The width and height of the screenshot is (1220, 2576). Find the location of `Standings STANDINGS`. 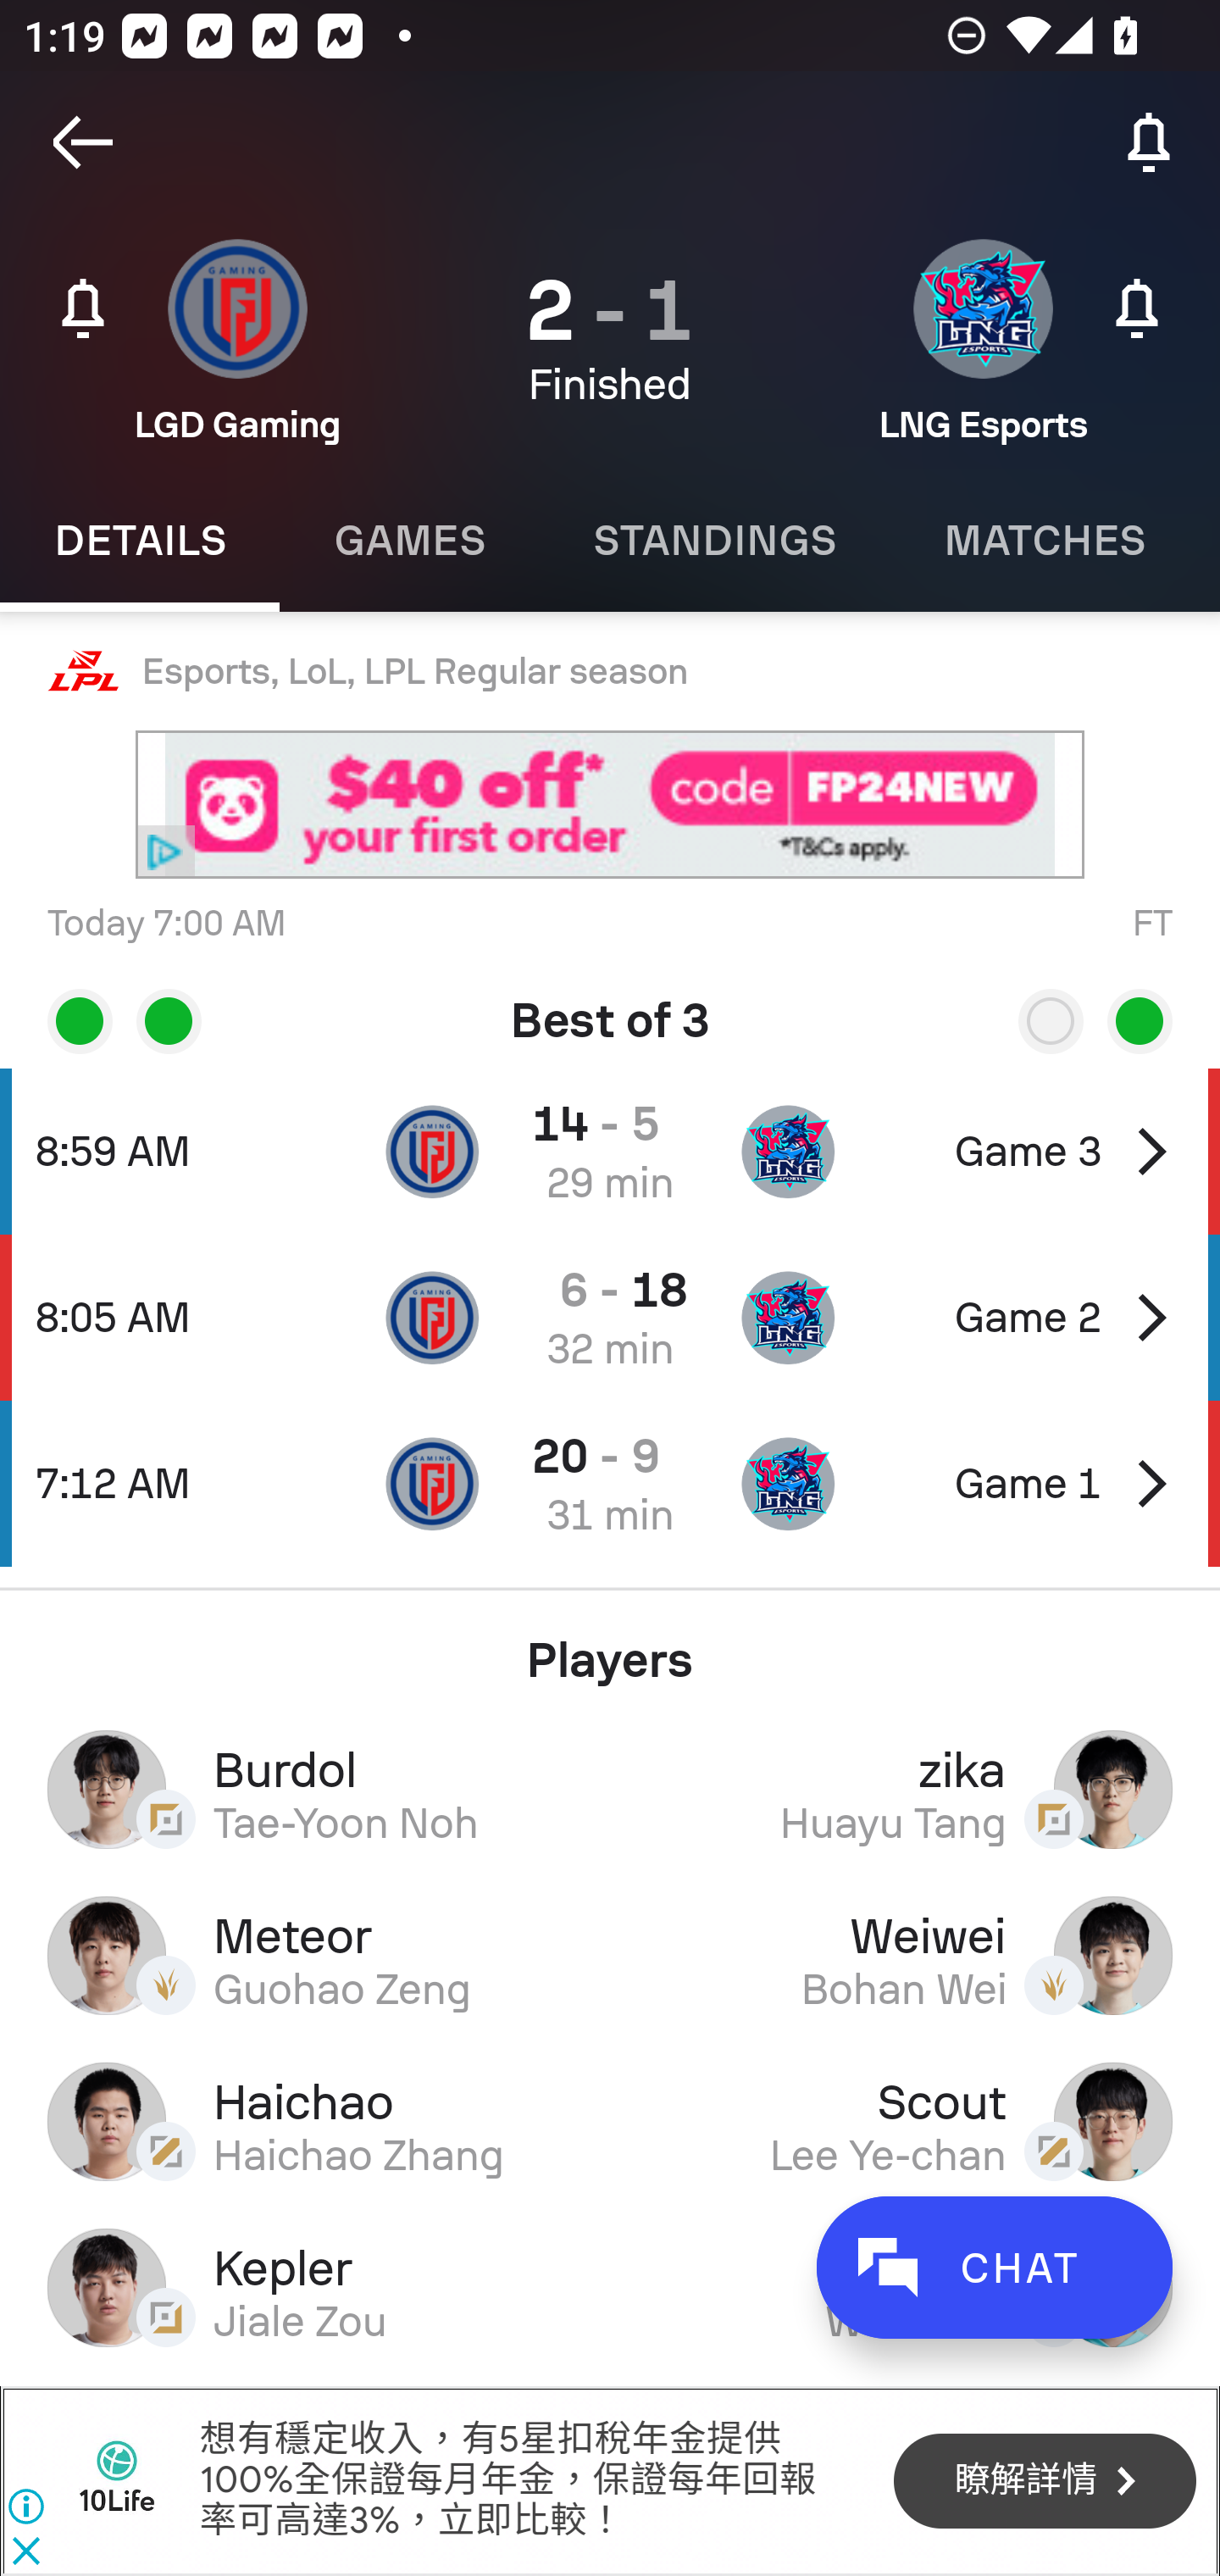

Standings STANDINGS is located at coordinates (713, 541).